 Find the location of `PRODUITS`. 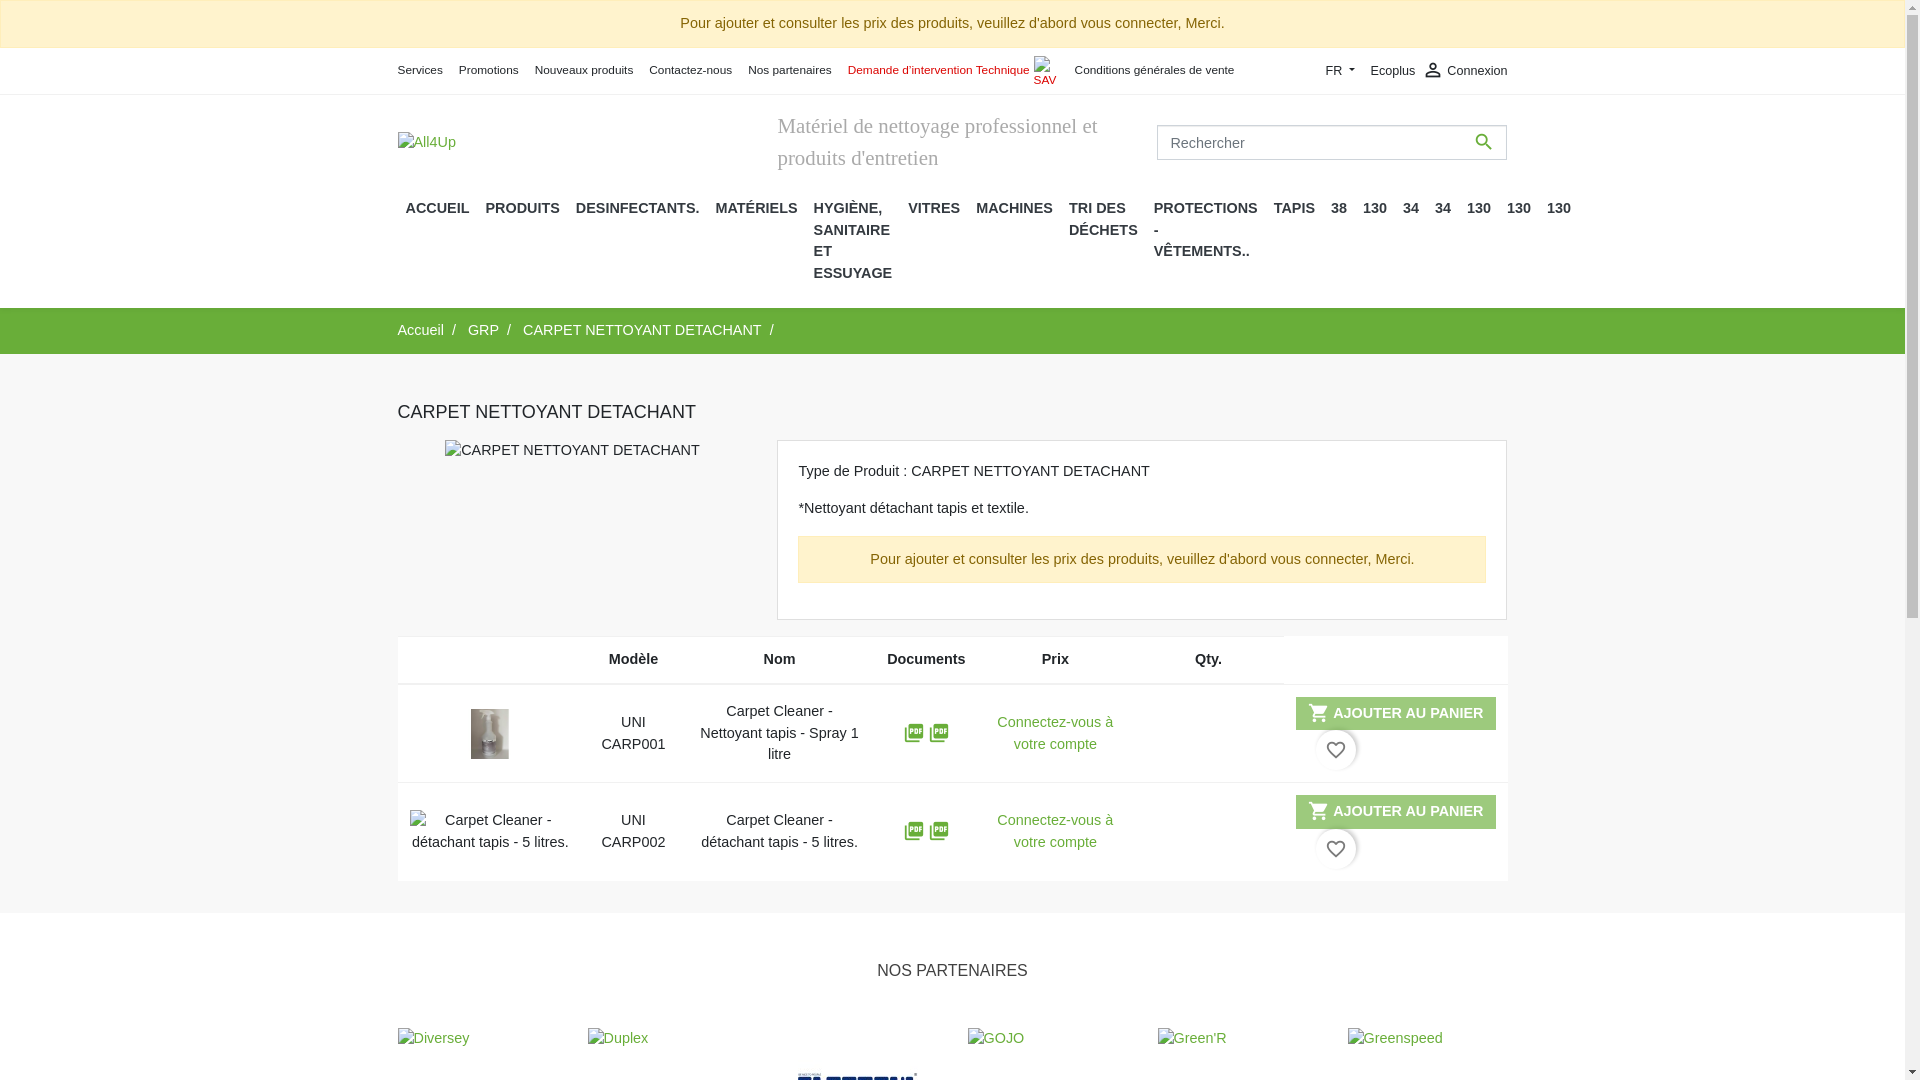

PRODUITS is located at coordinates (522, 209).